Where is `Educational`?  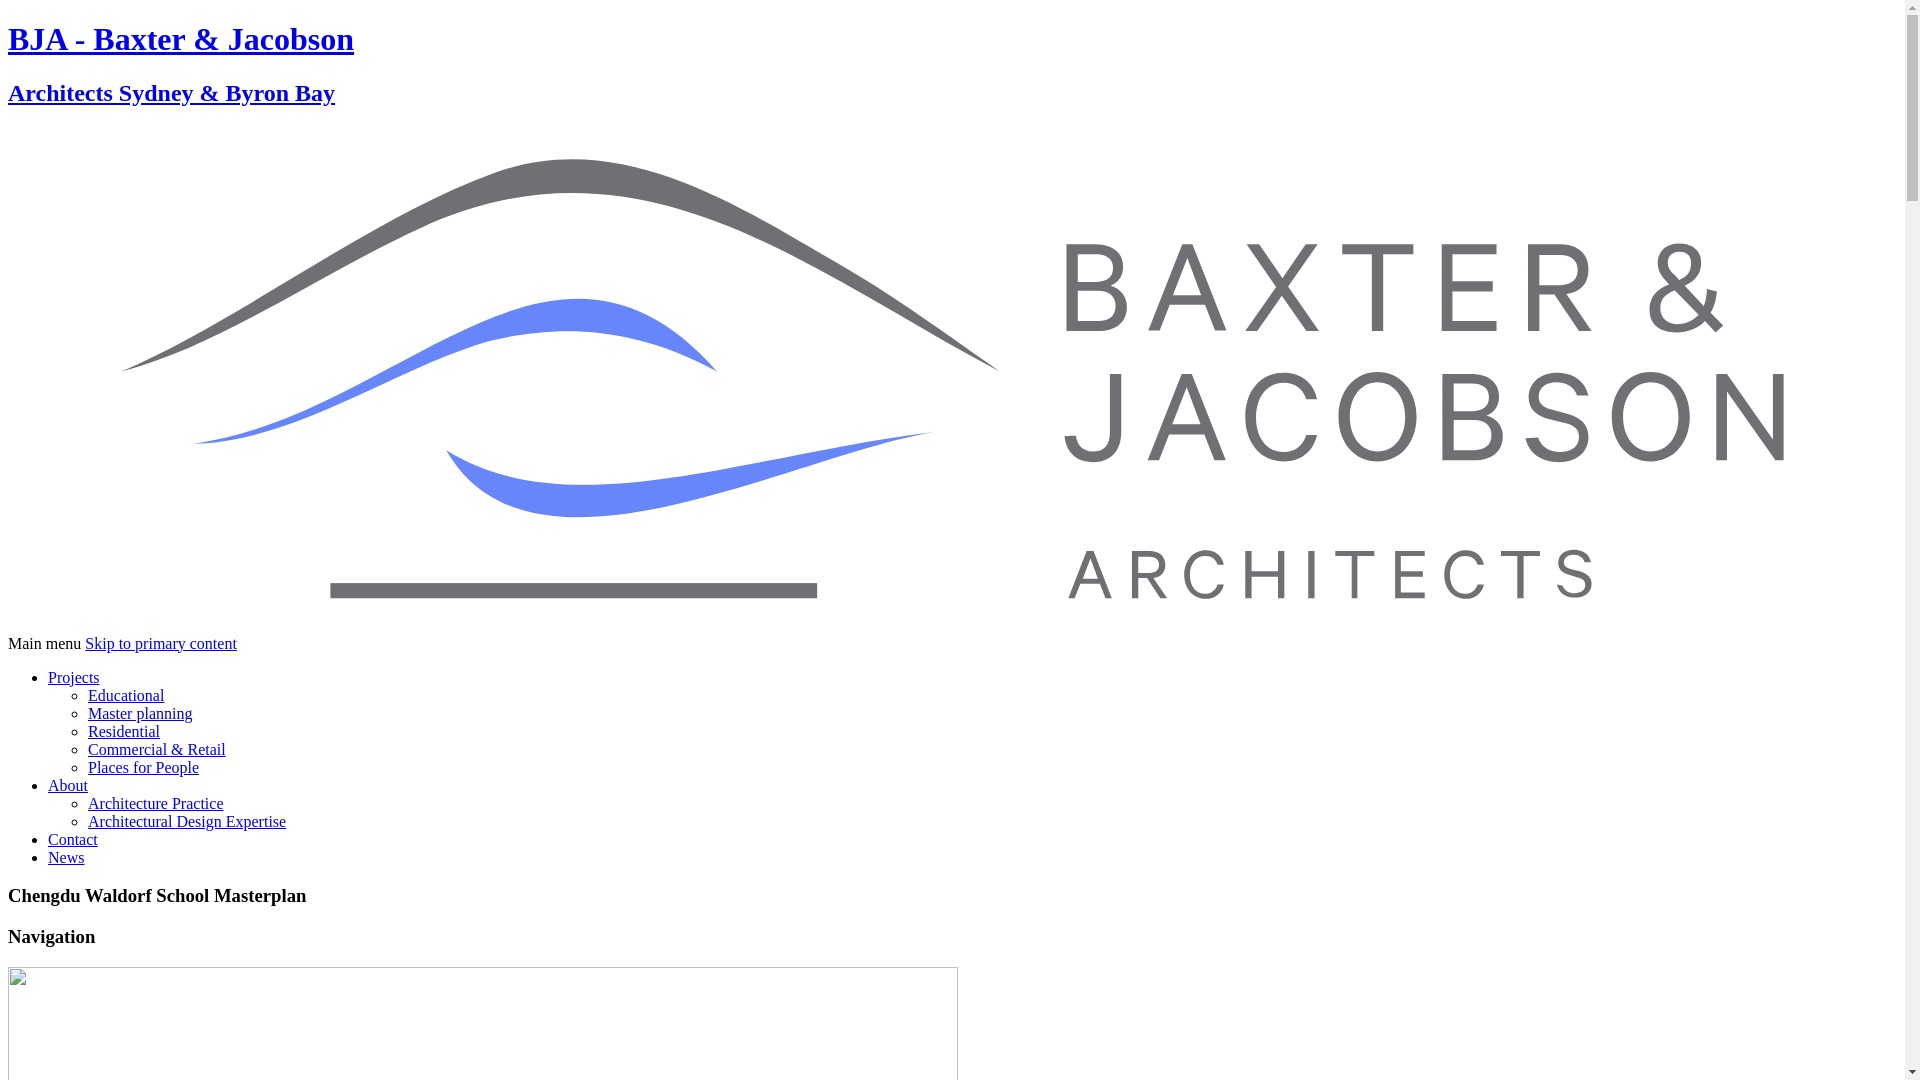 Educational is located at coordinates (126, 694).